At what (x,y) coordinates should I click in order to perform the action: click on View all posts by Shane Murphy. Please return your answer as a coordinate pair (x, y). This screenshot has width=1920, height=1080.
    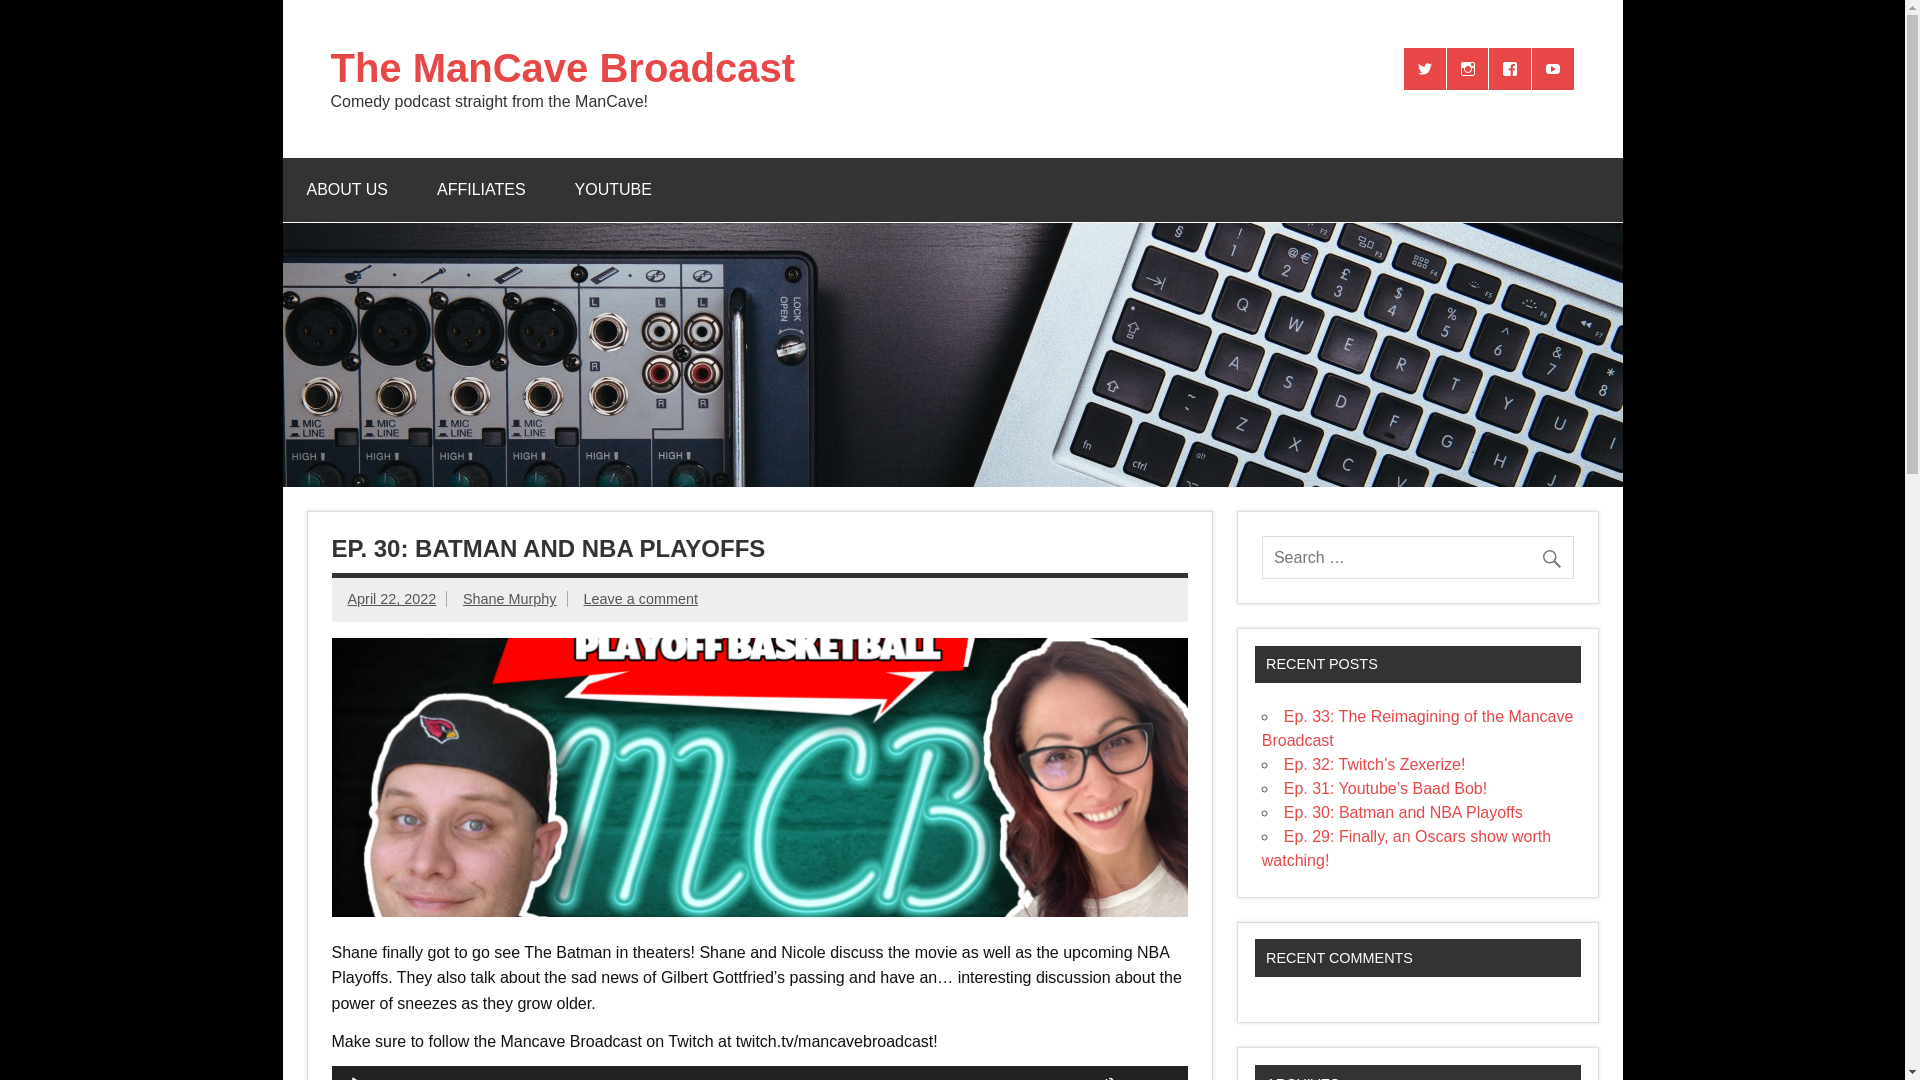
    Looking at the image, I should click on (509, 598).